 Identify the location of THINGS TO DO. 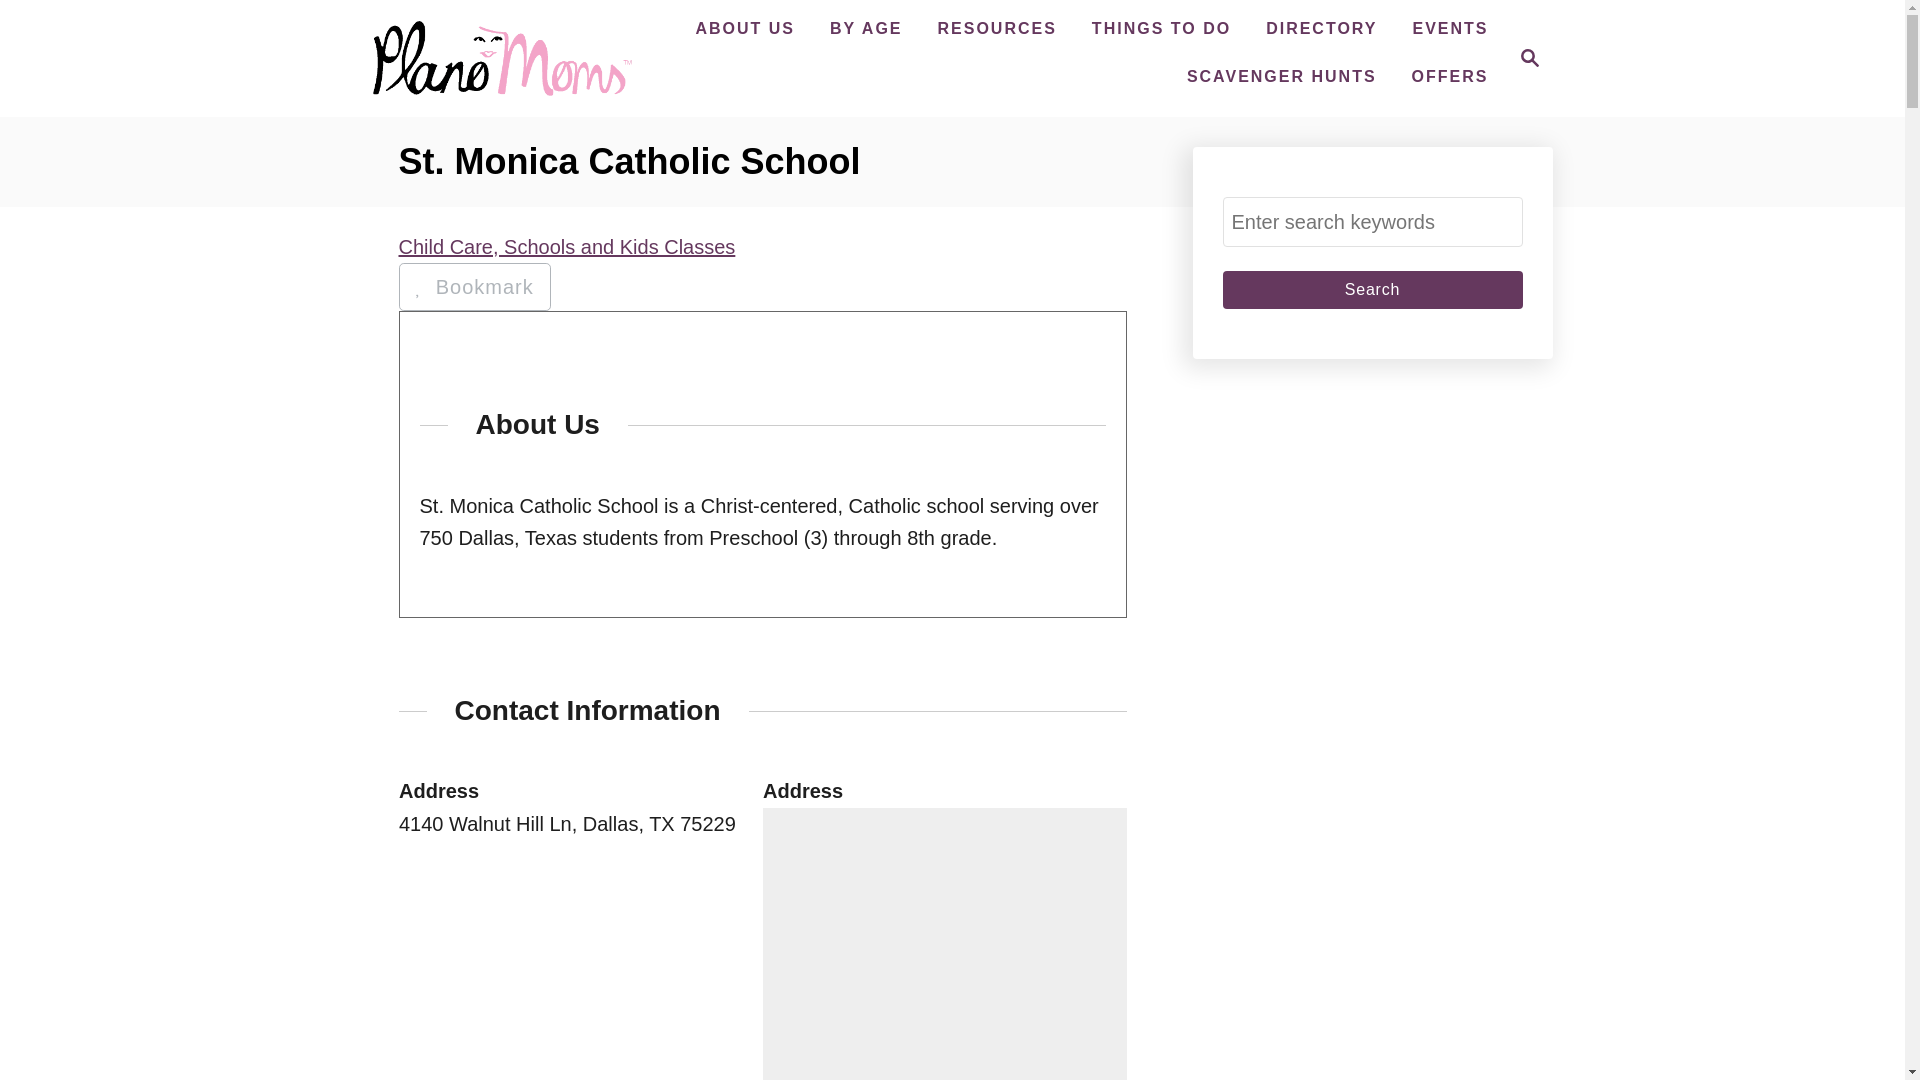
(866, 28).